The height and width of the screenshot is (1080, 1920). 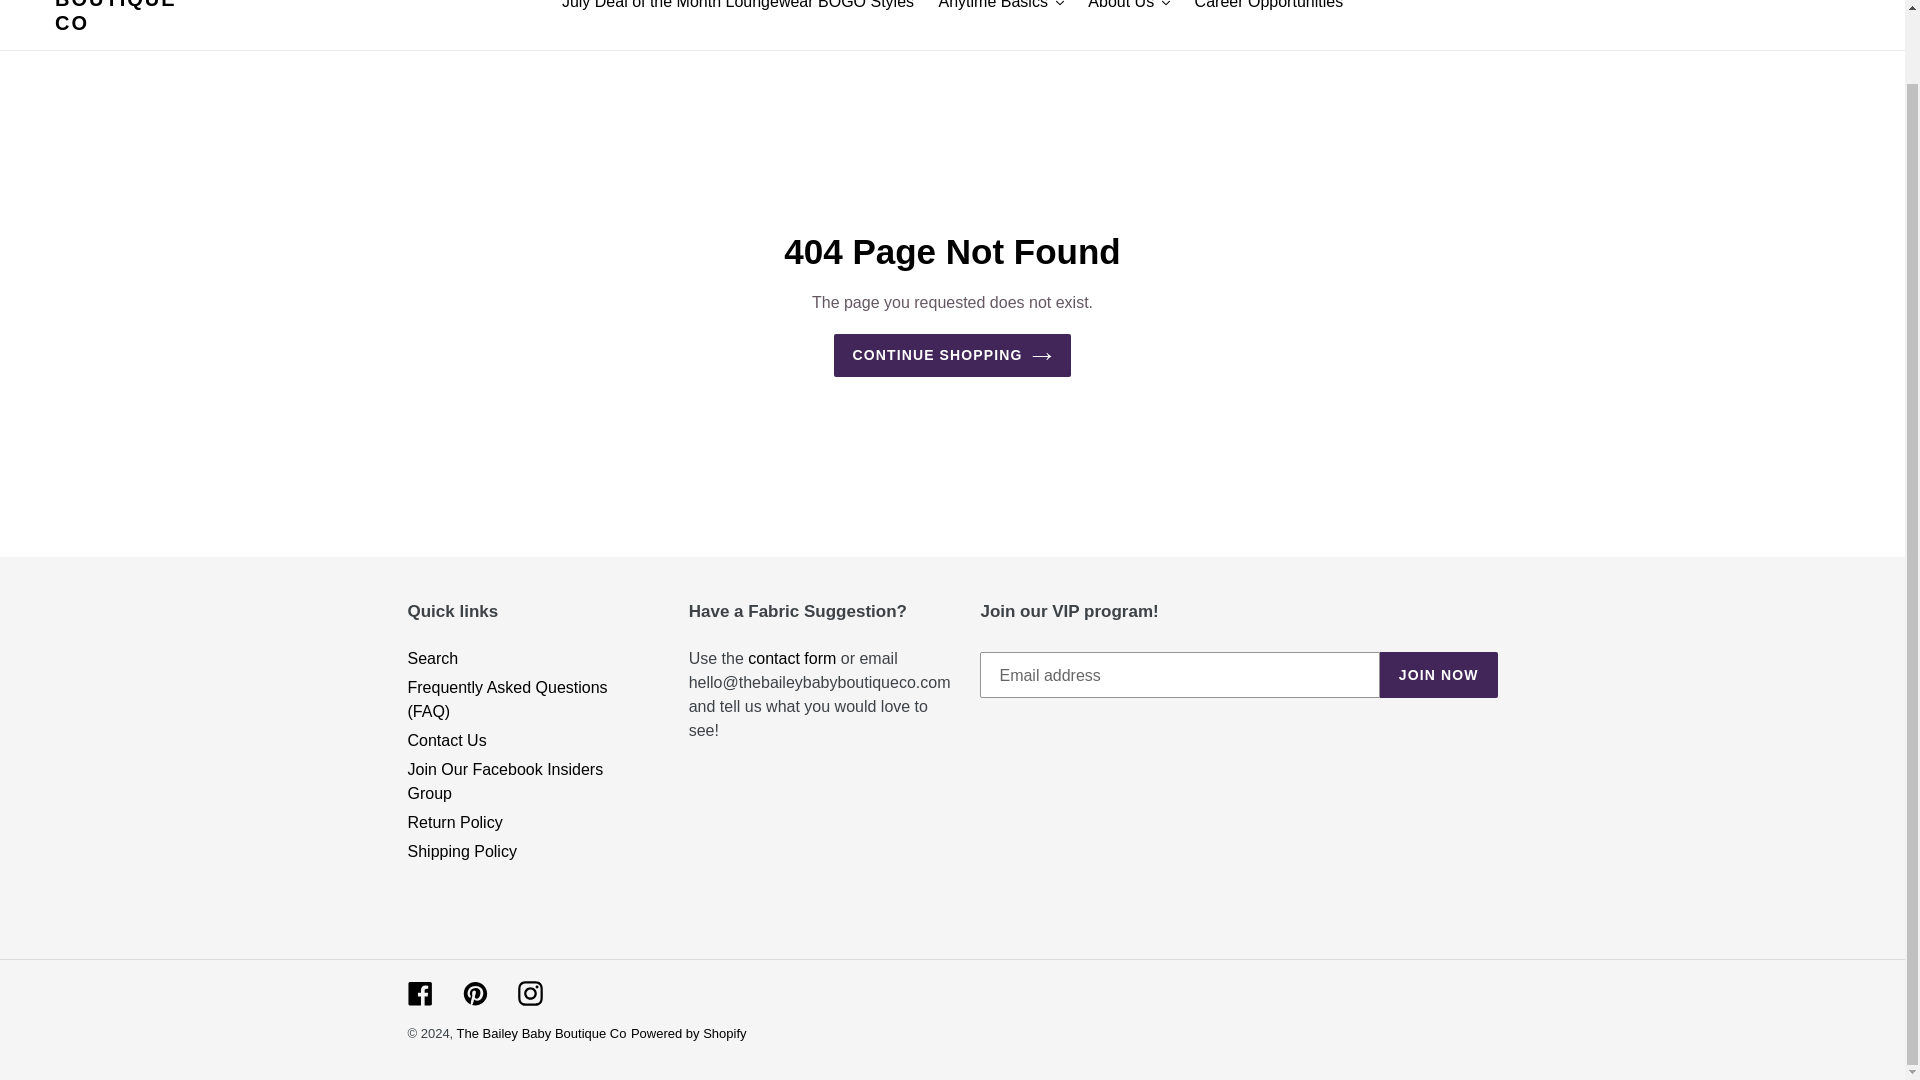 What do you see at coordinates (1720, 4) in the screenshot?
I see `Log in` at bounding box center [1720, 4].